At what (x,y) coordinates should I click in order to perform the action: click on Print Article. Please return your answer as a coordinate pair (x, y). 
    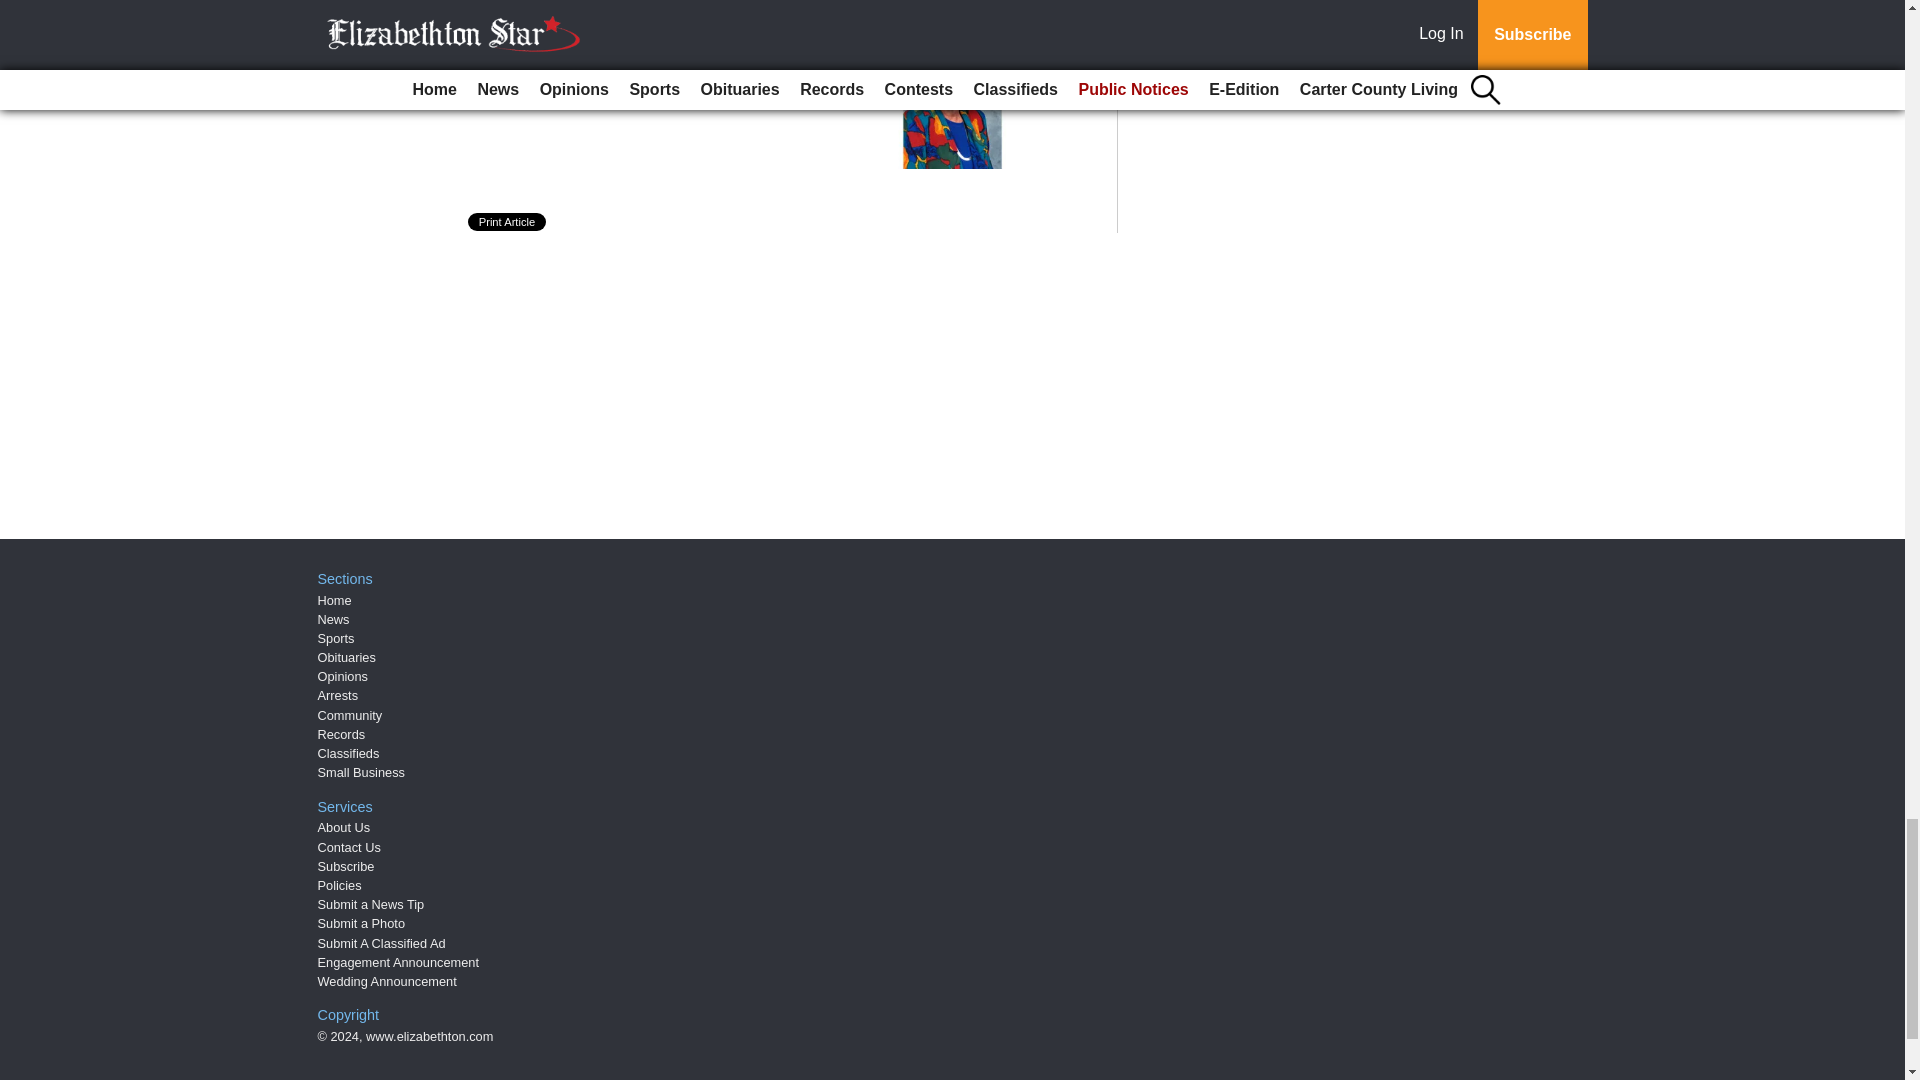
    Looking at the image, I should click on (508, 222).